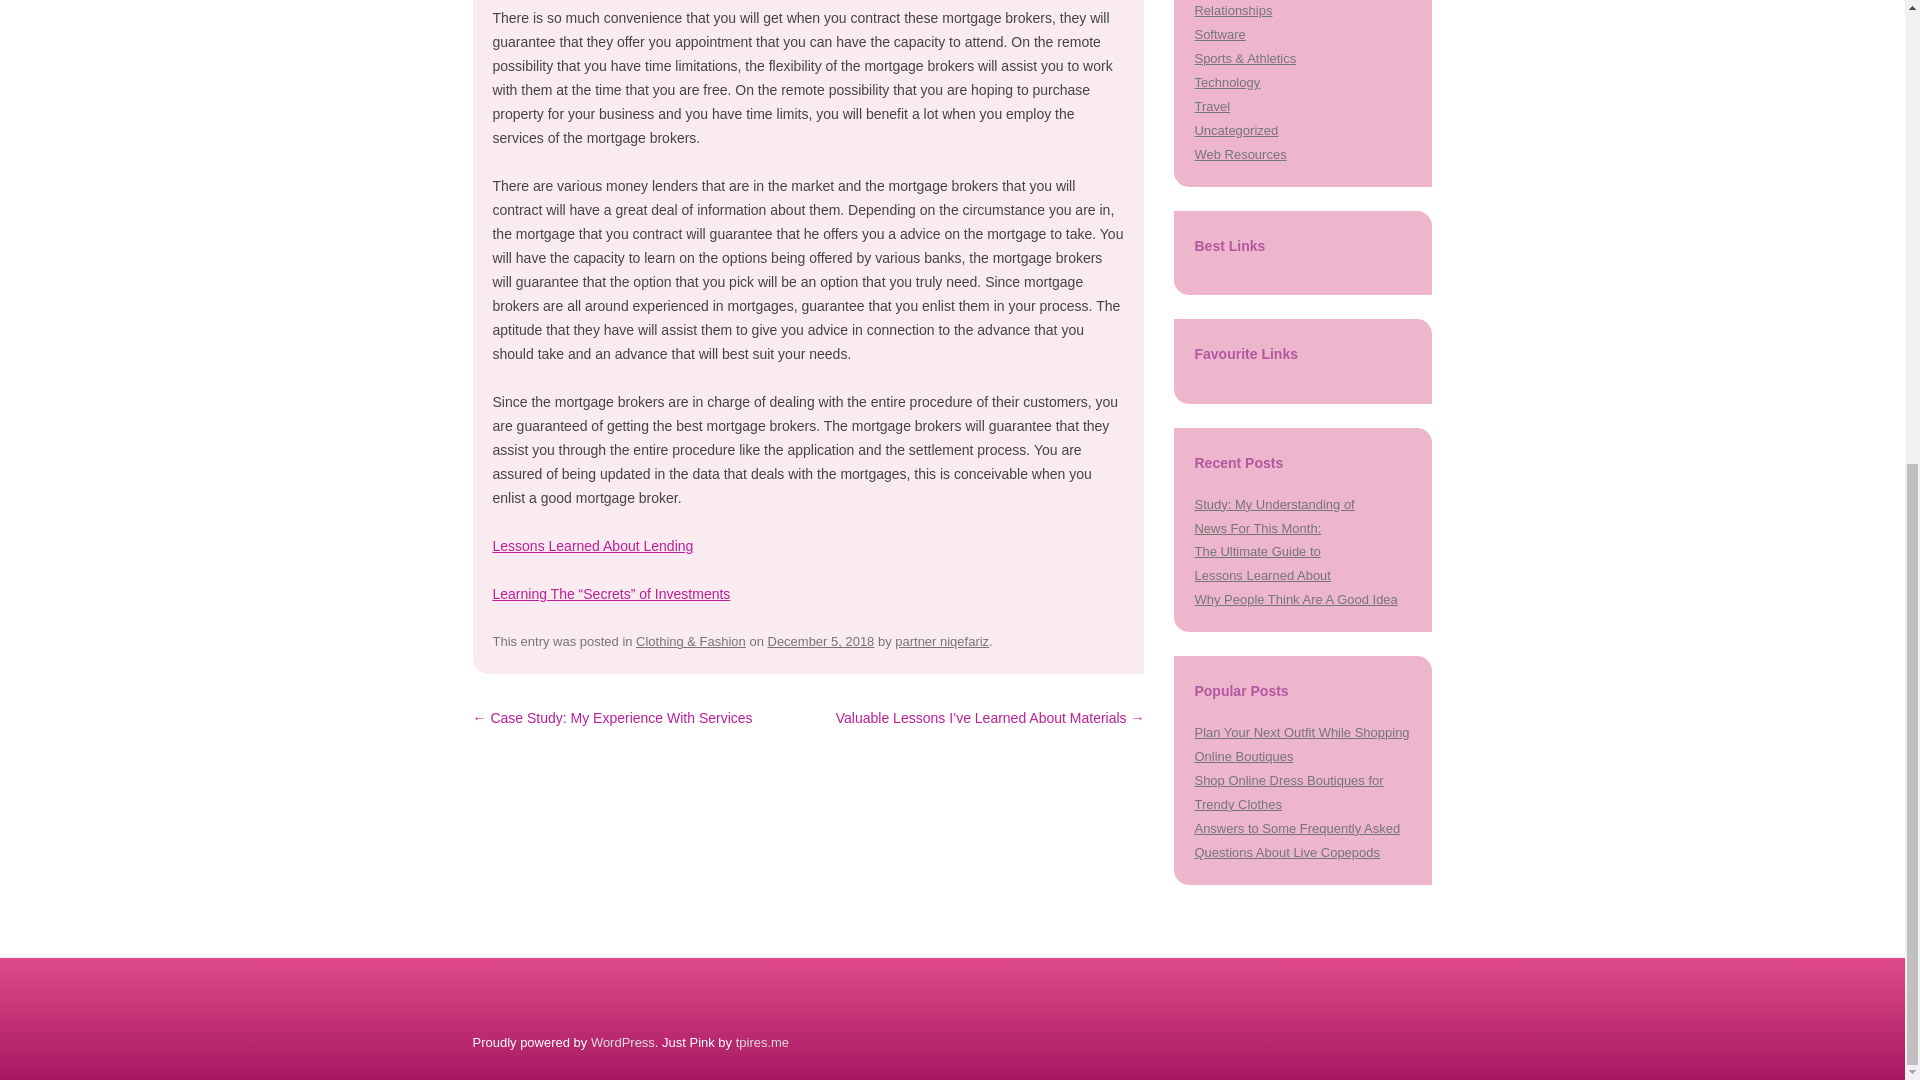 This screenshot has width=1920, height=1080. I want to click on Web Resources, so click(1240, 154).